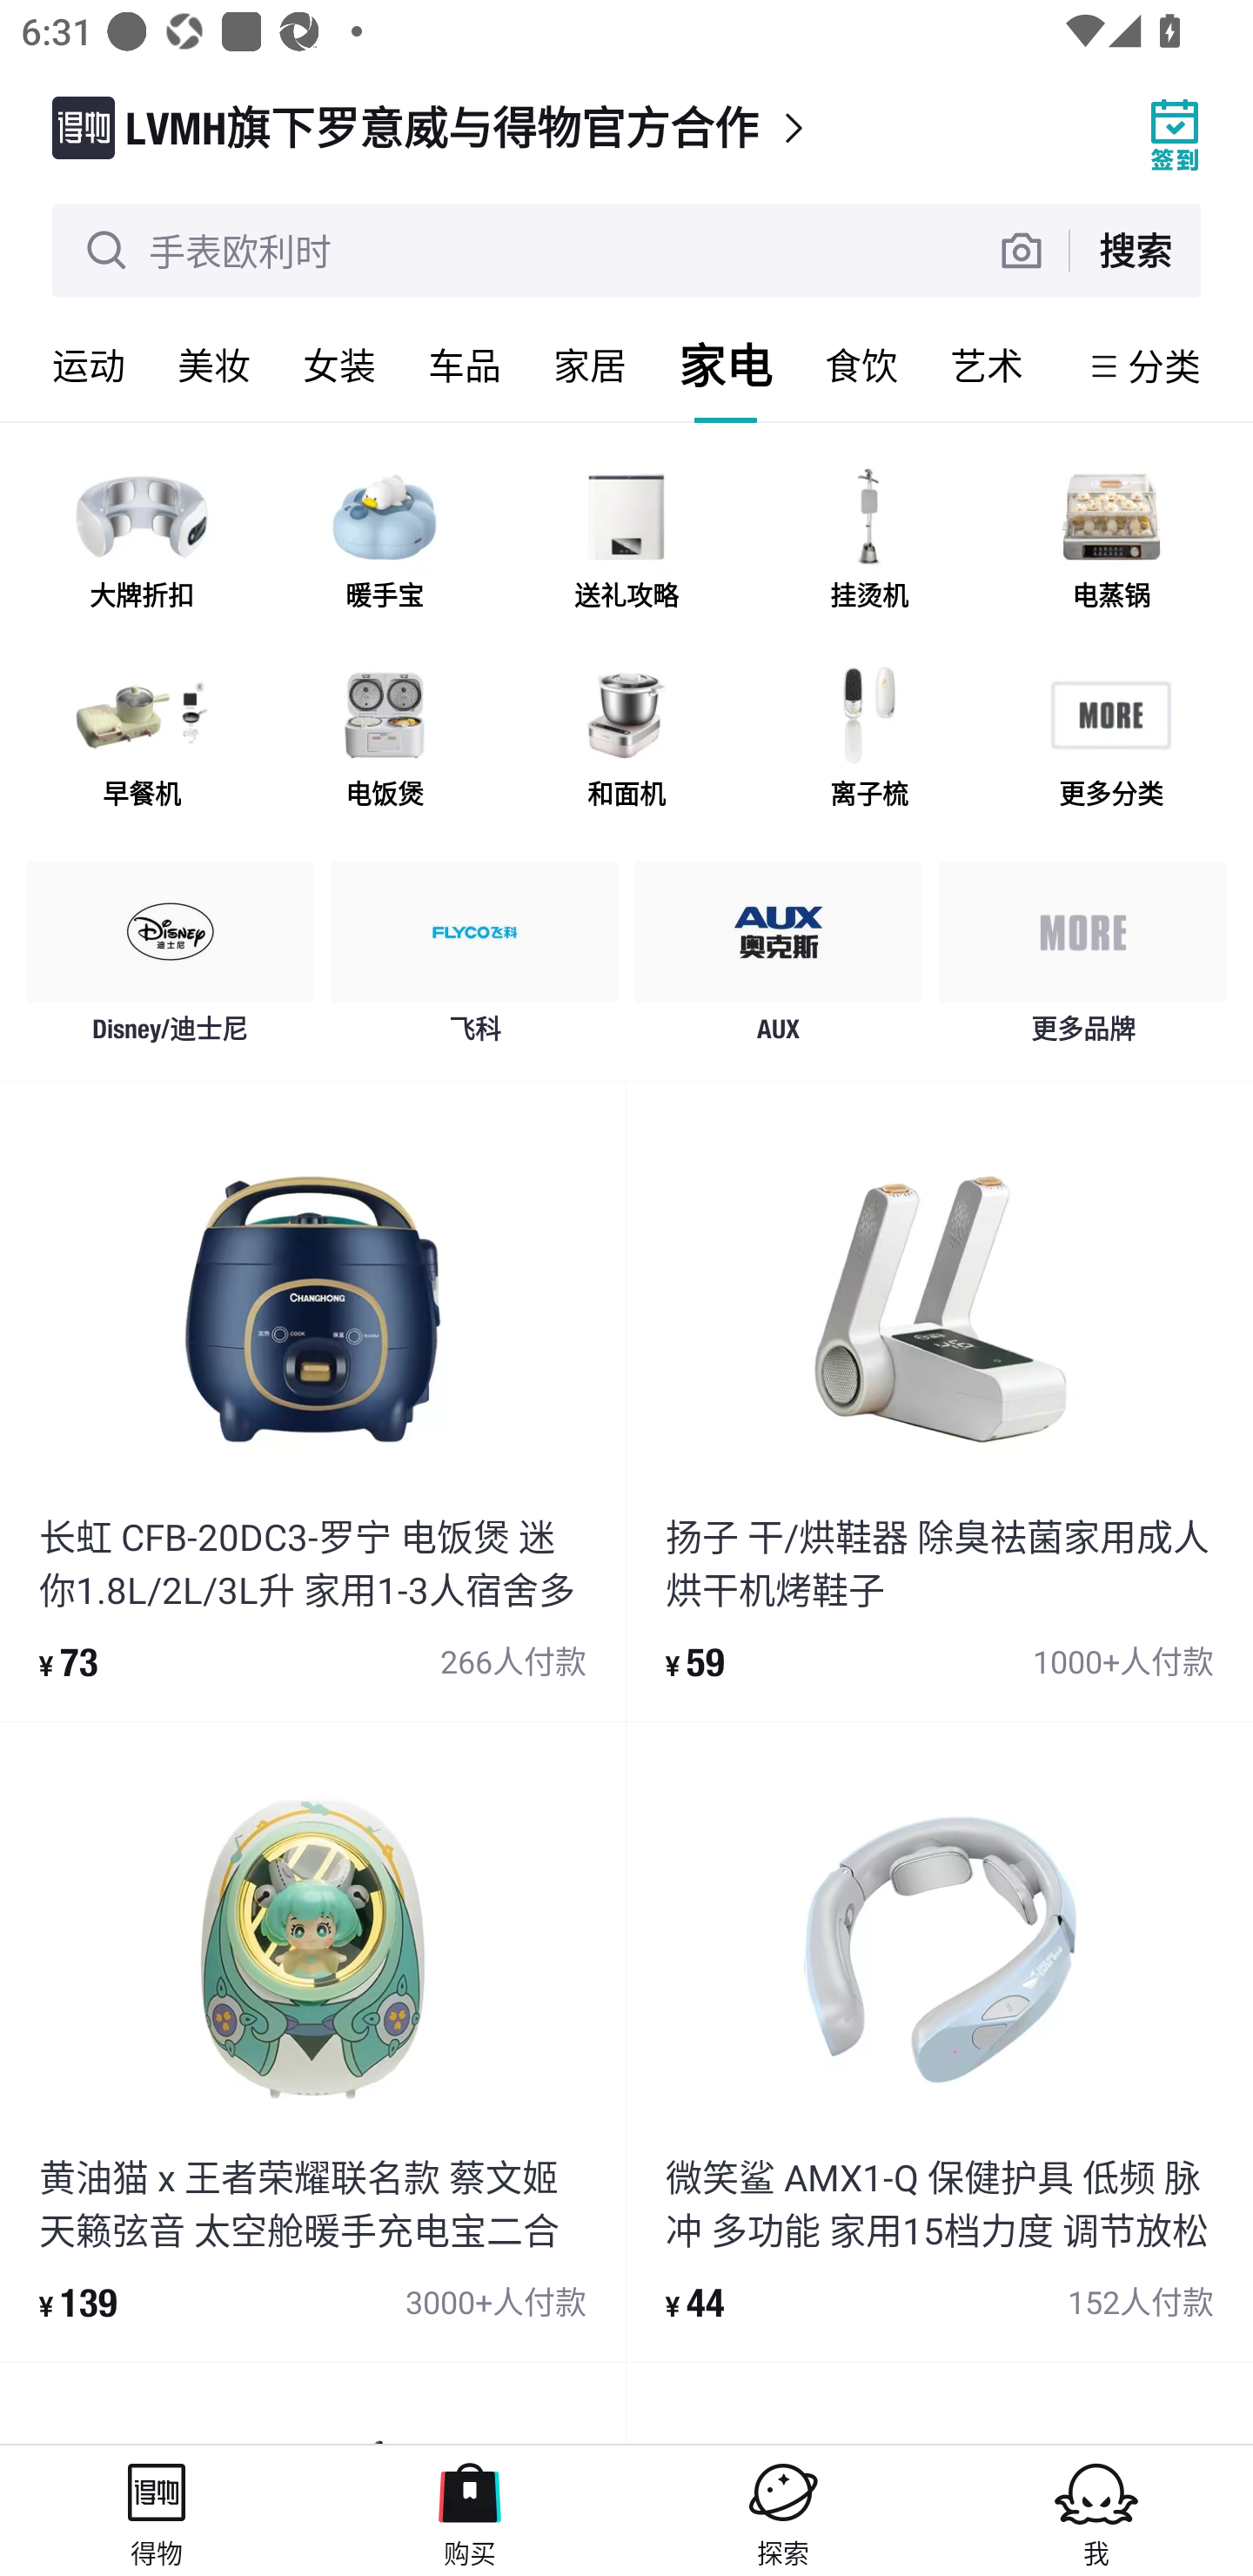  What do you see at coordinates (987, 366) in the screenshot?
I see `艺术` at bounding box center [987, 366].